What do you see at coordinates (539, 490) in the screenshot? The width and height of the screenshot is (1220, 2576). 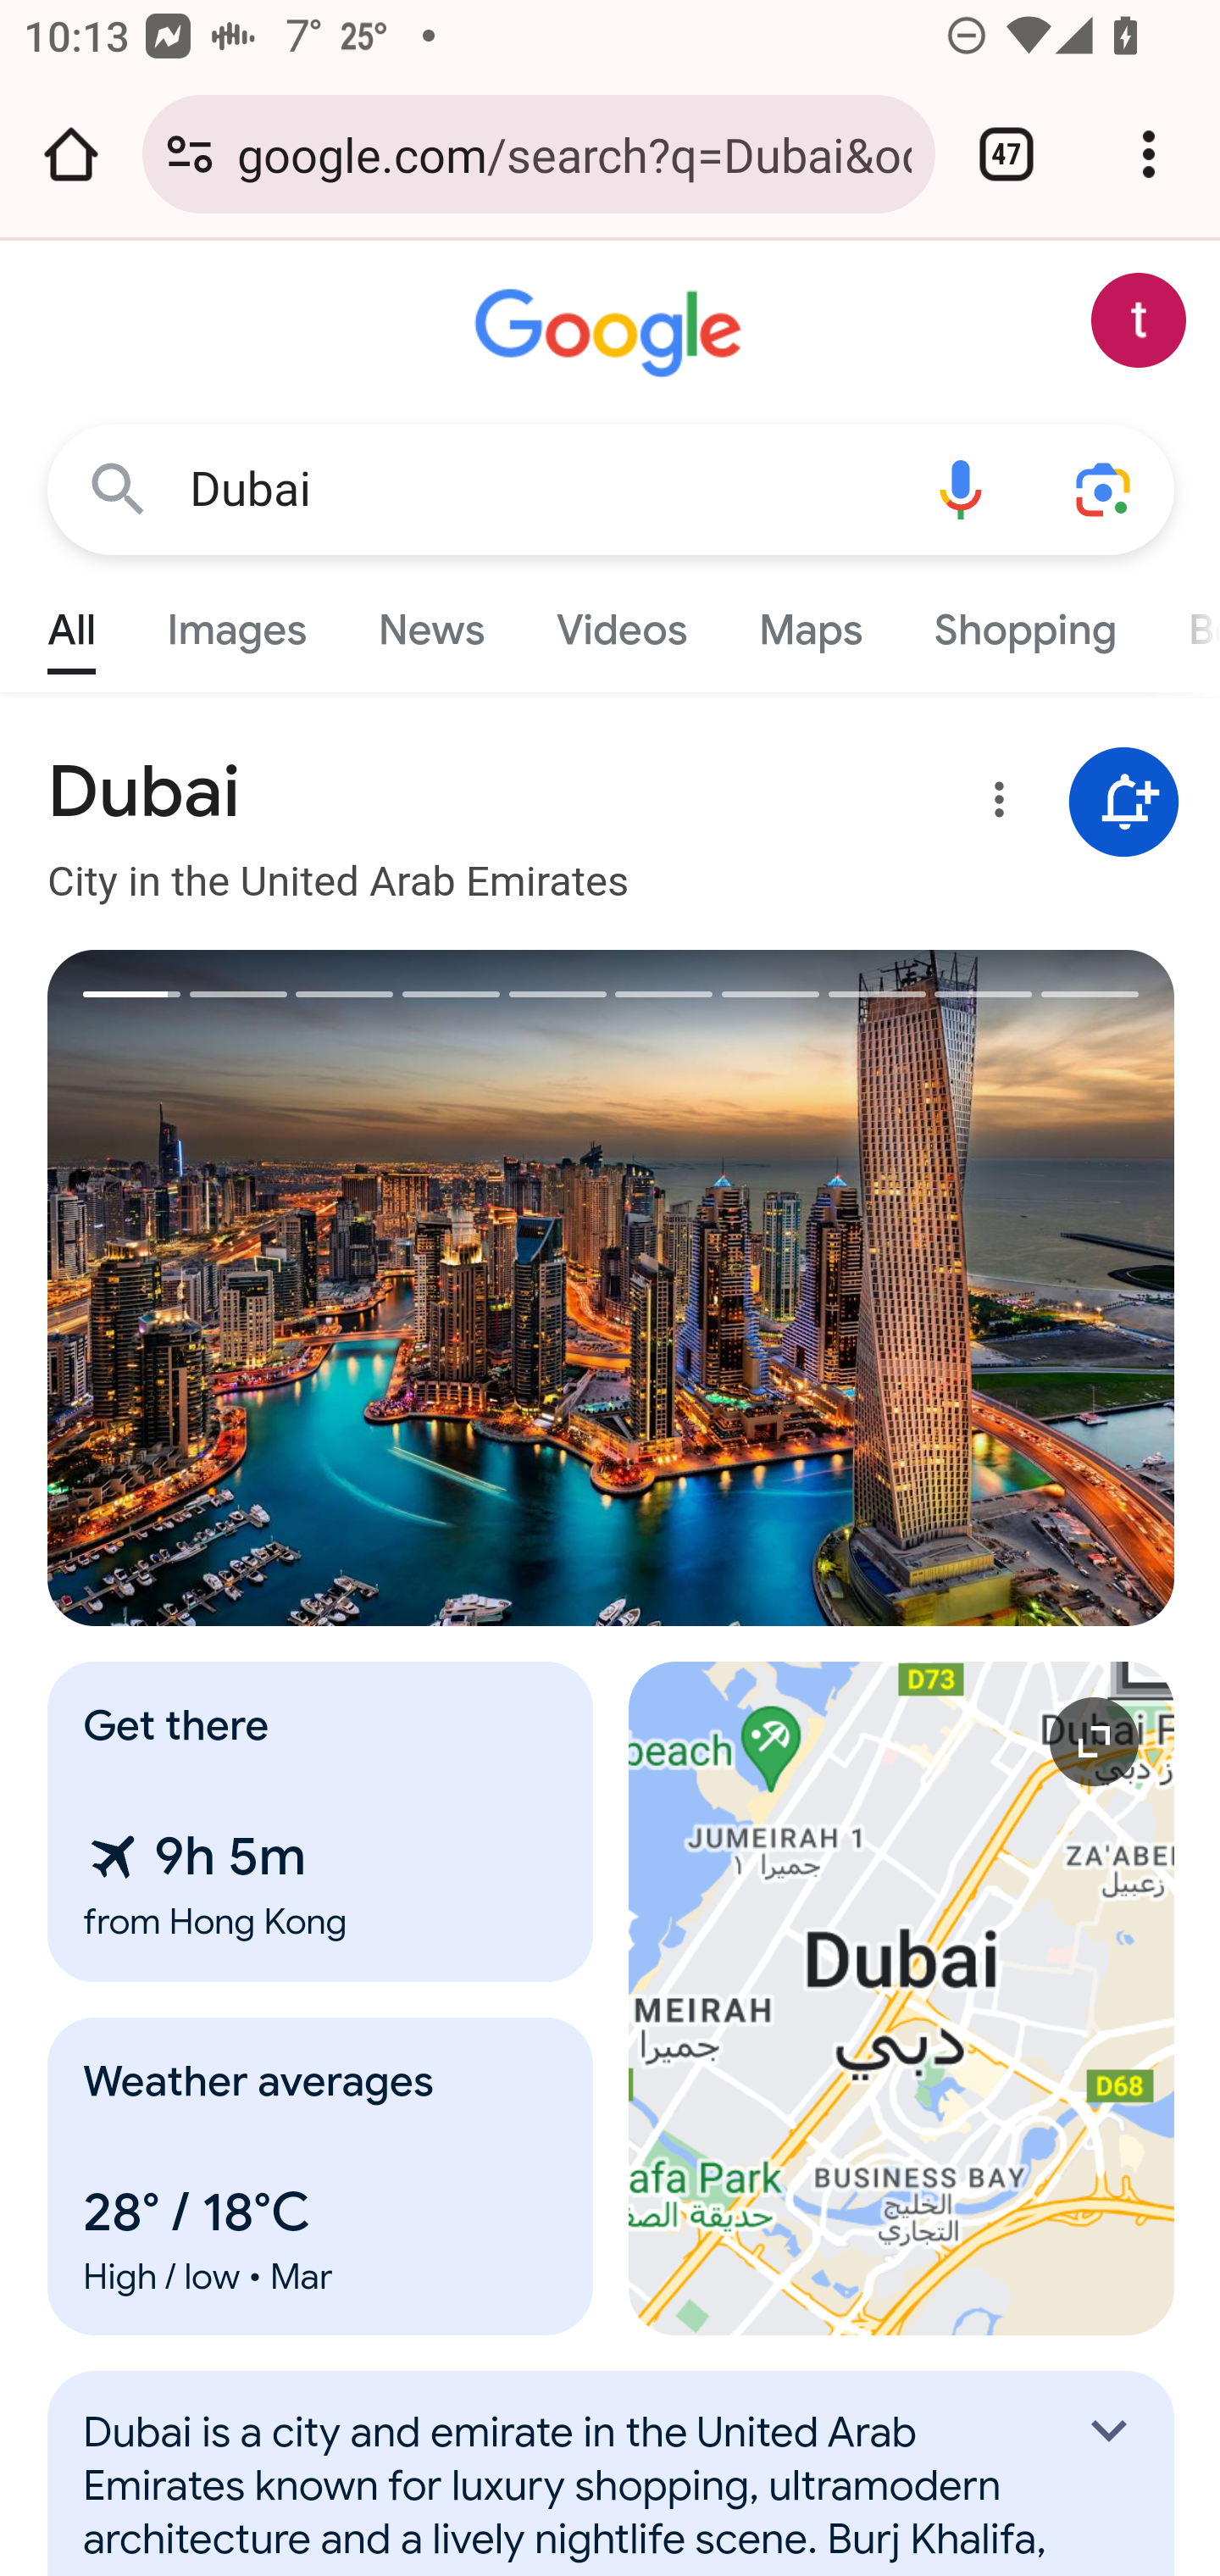 I see `Dubai` at bounding box center [539, 490].